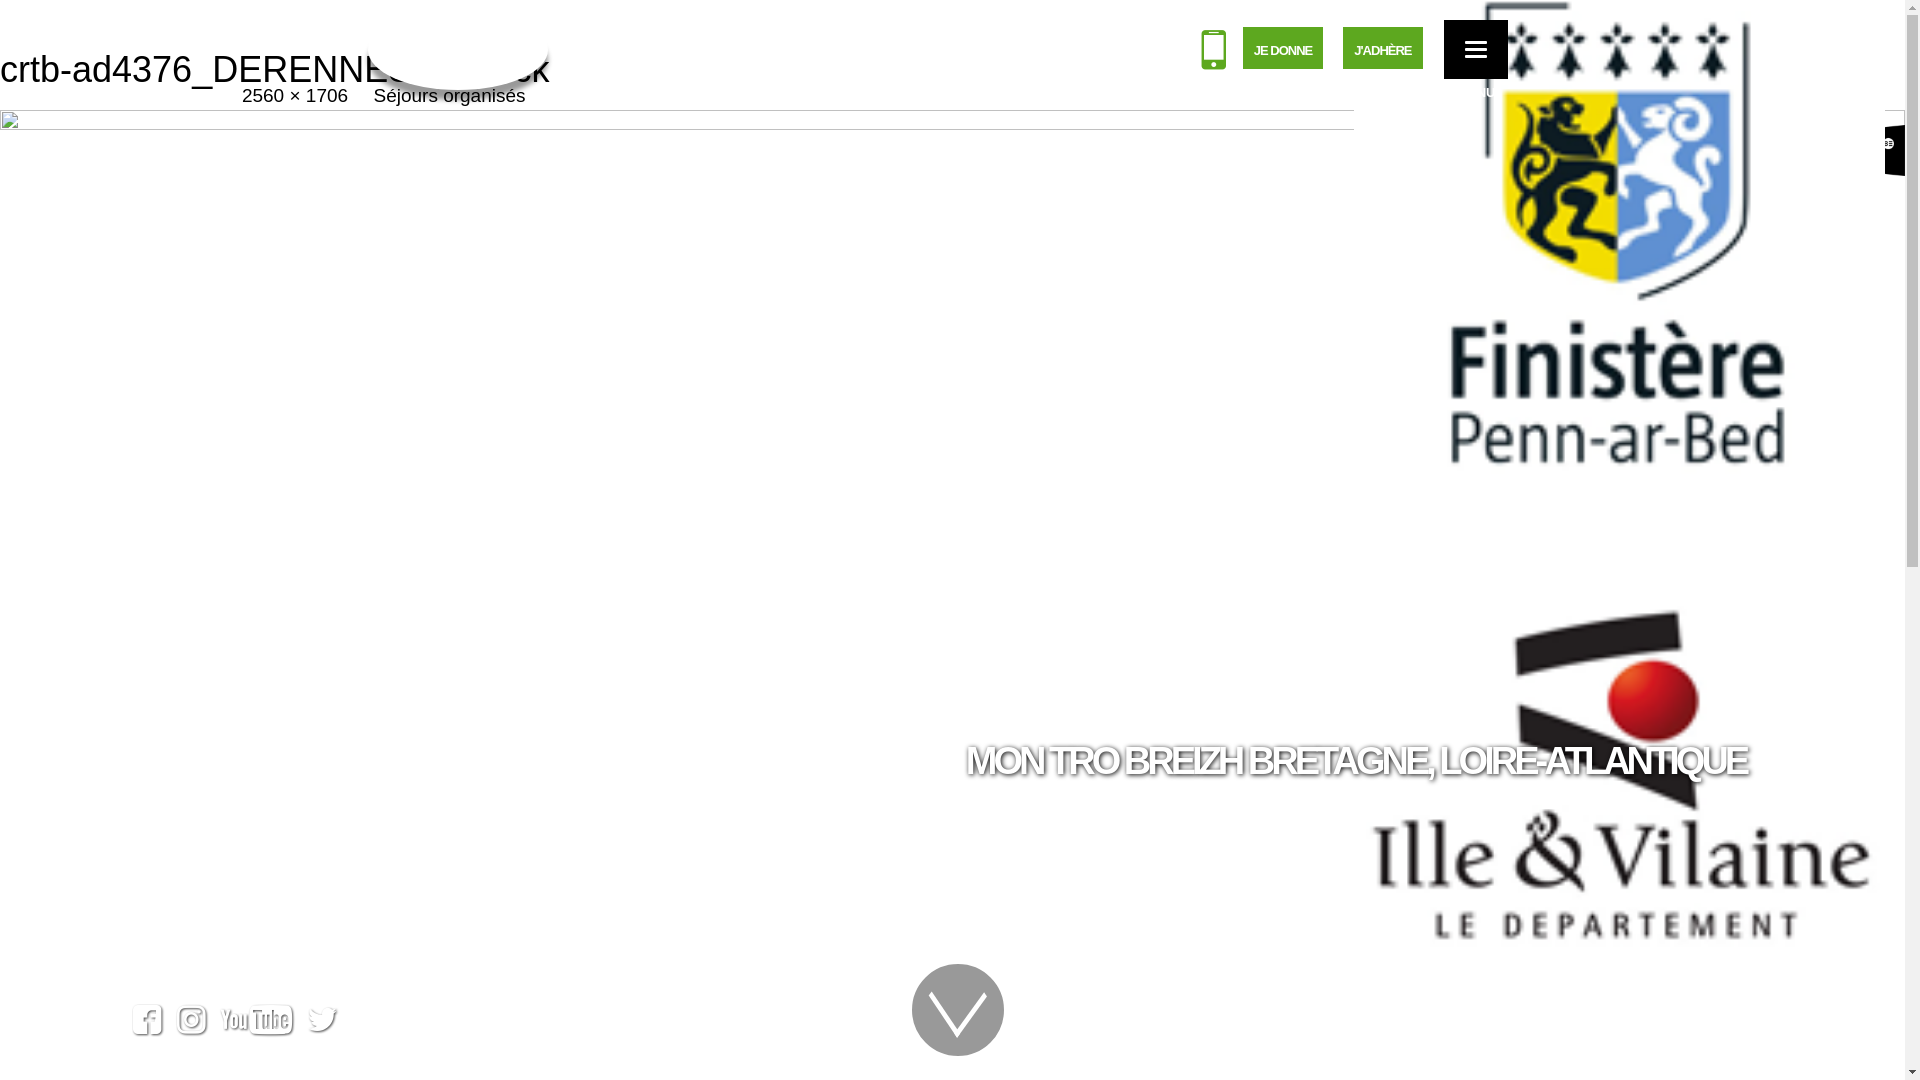 The height and width of the screenshot is (1080, 1920). I want to click on Mon Tro Breizh, votre tour de Bretagne, so click(458, 50).